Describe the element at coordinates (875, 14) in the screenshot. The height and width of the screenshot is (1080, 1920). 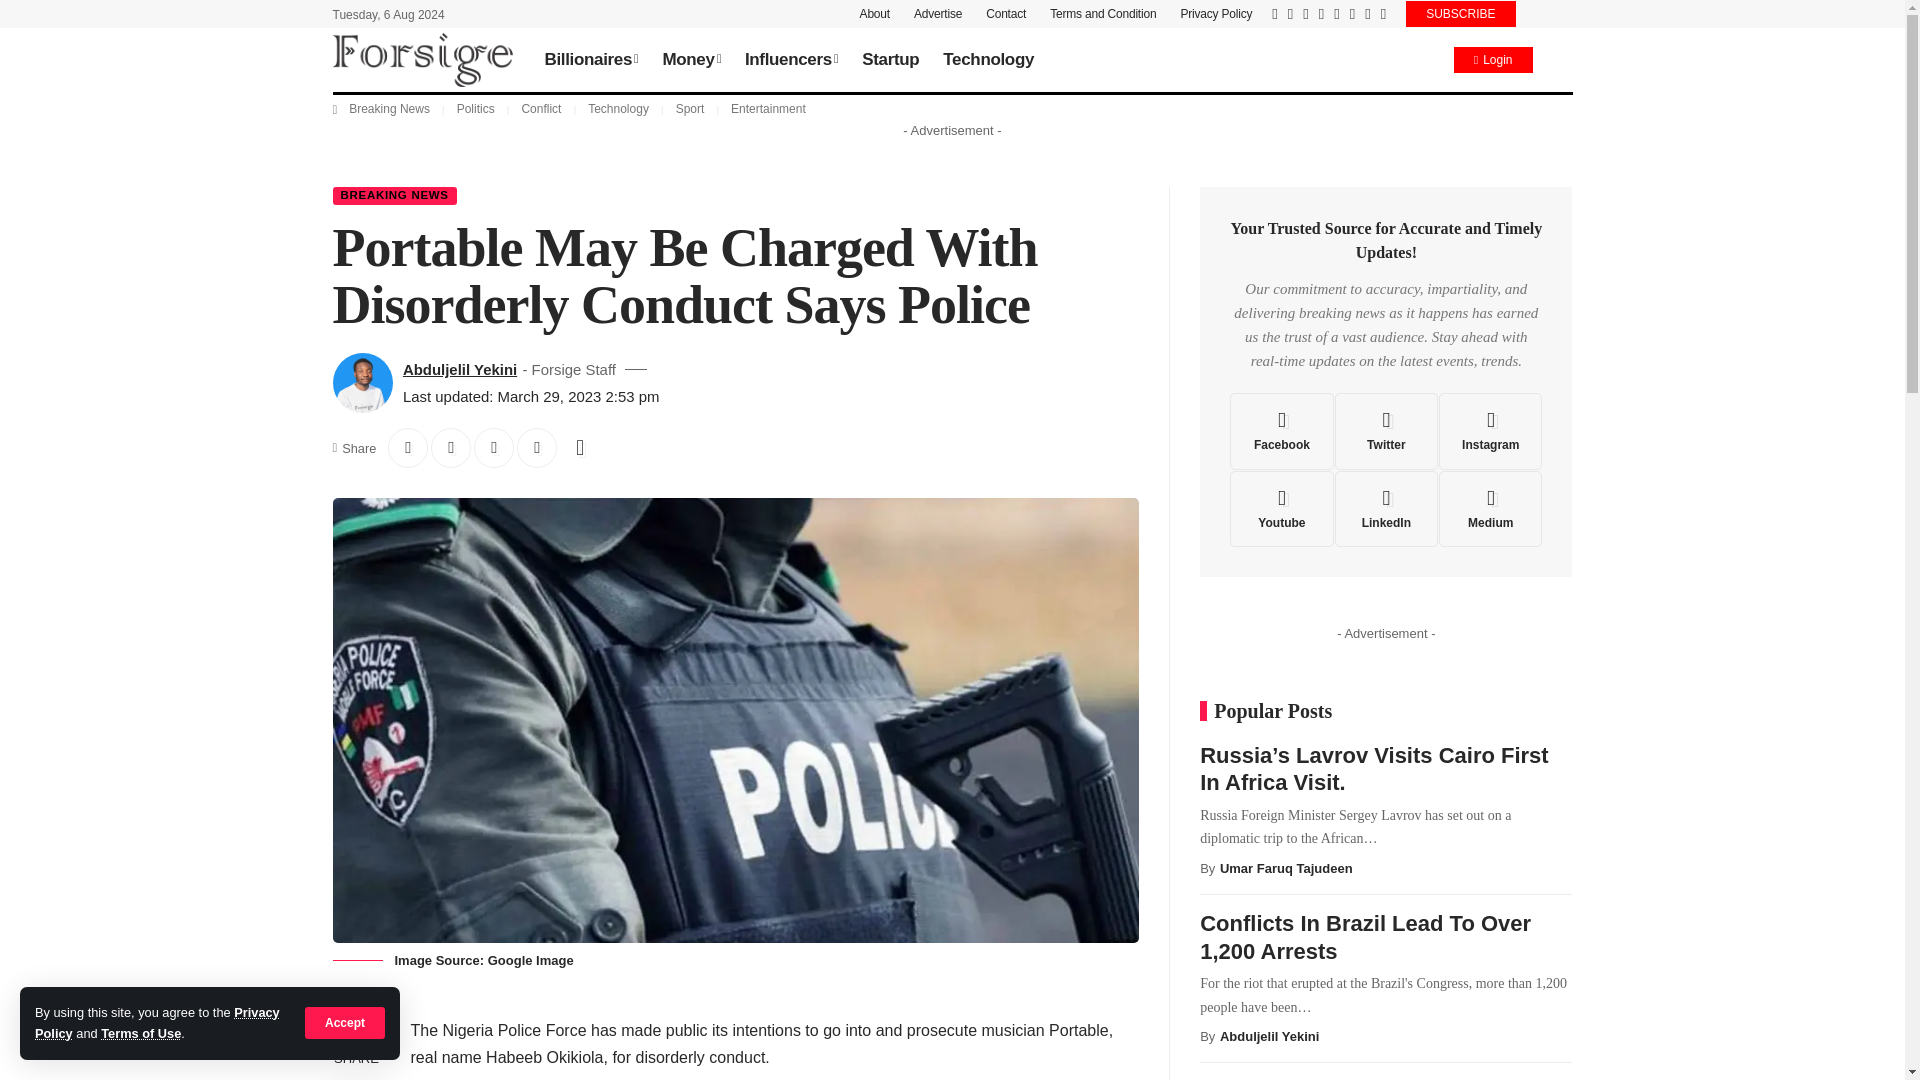
I see `About` at that location.